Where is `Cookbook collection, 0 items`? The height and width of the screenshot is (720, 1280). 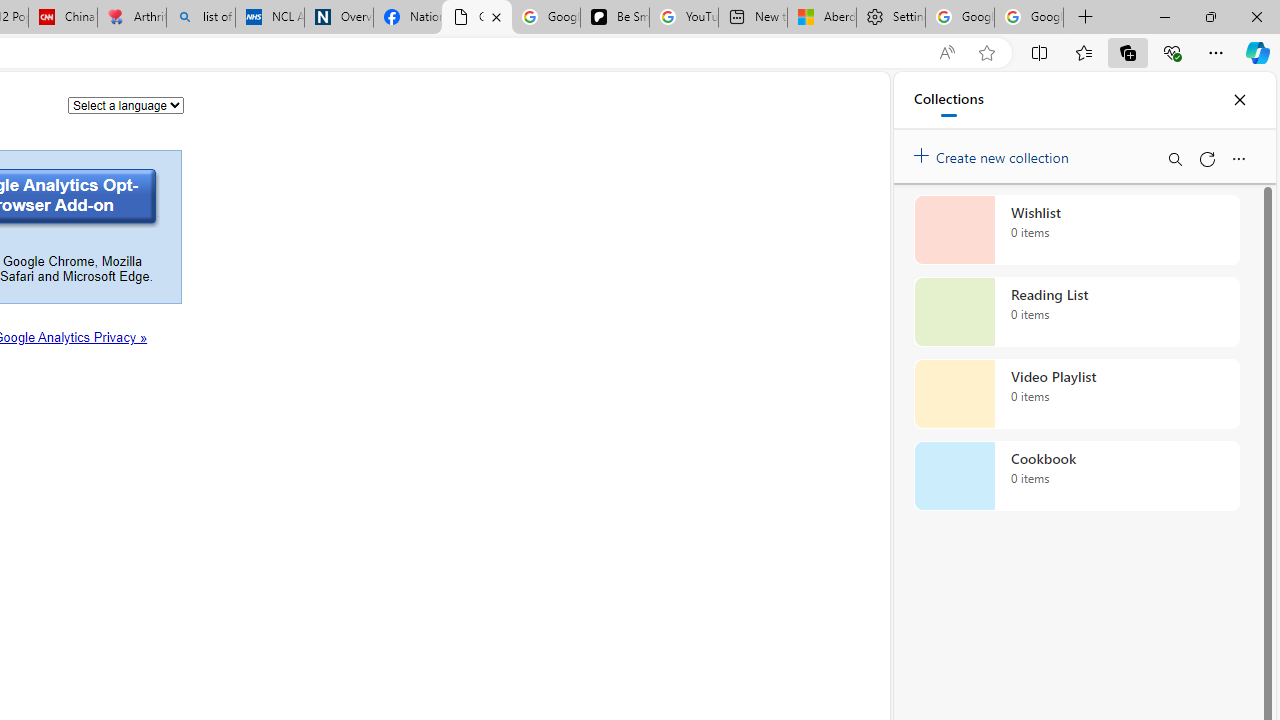 Cookbook collection, 0 items is located at coordinates (1076, 476).